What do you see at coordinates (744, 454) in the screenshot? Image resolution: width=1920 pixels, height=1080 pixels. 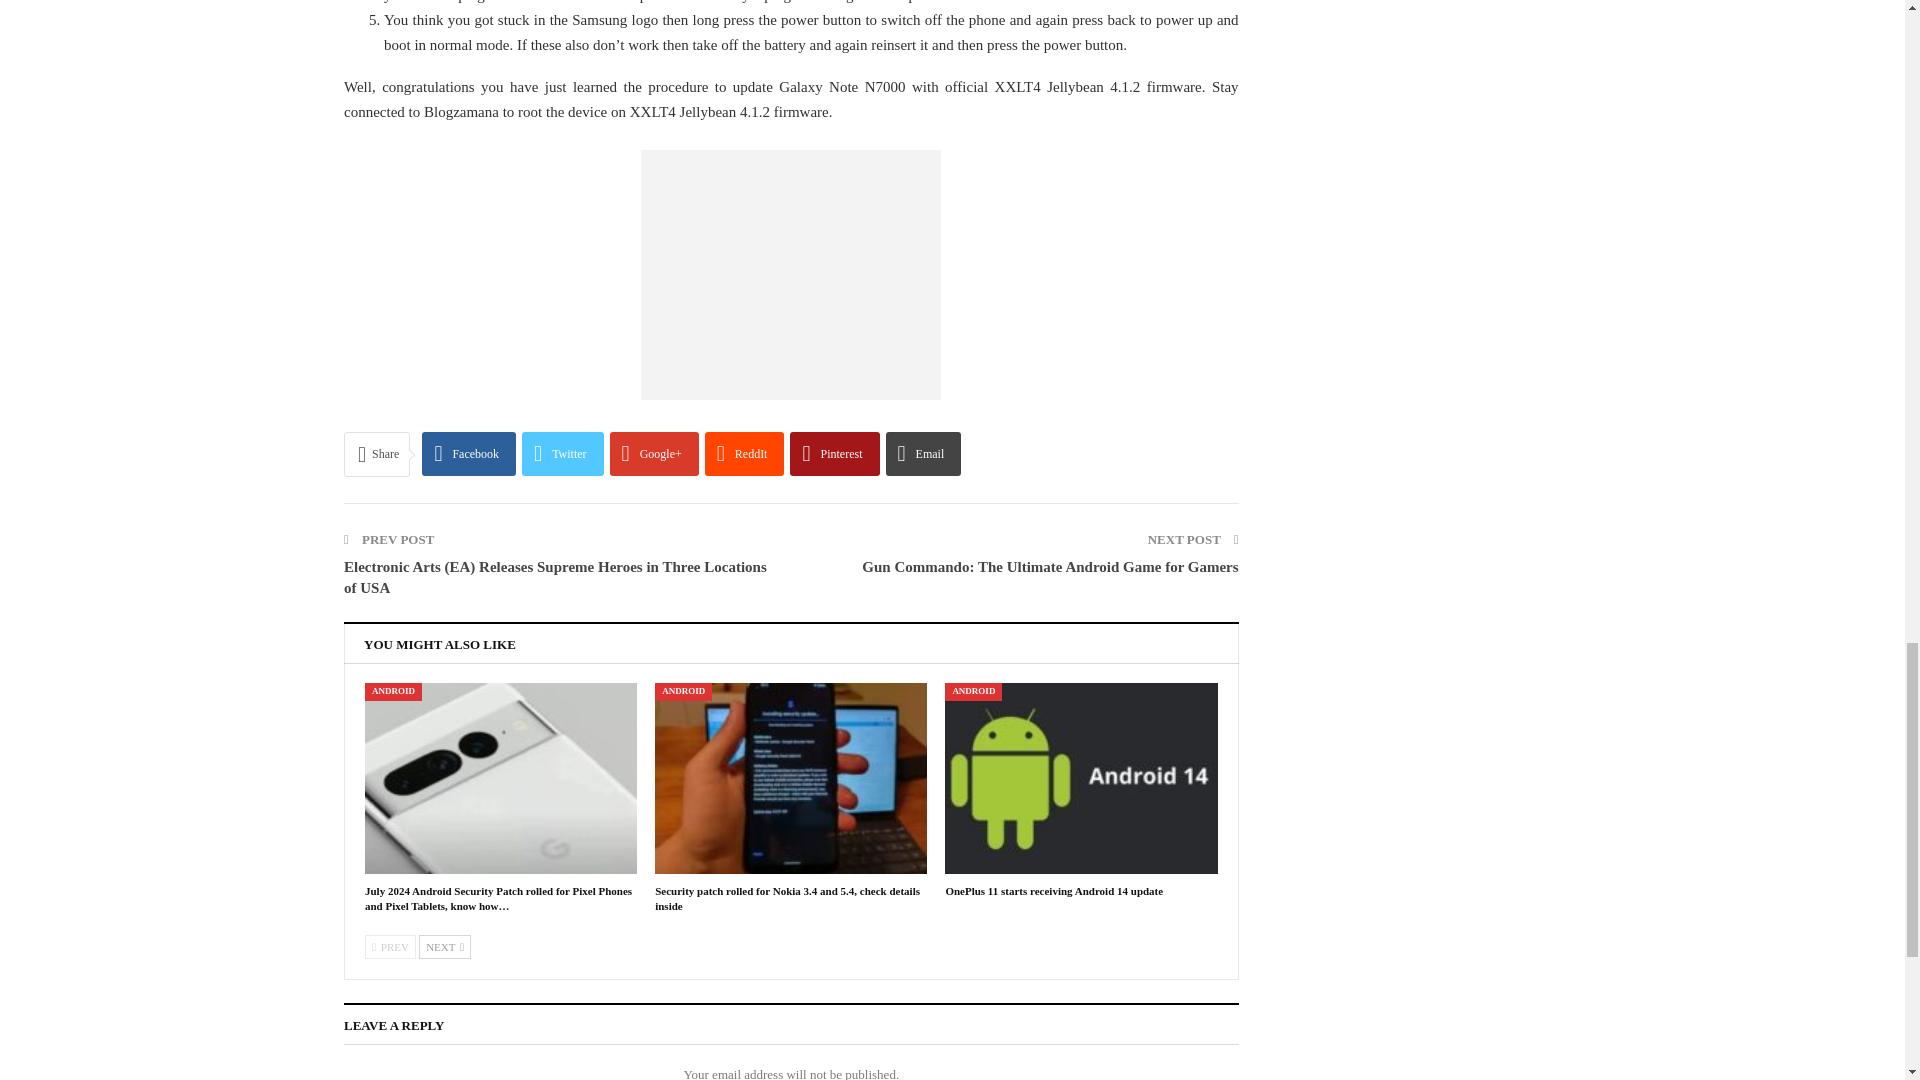 I see `ReddIt` at bounding box center [744, 454].